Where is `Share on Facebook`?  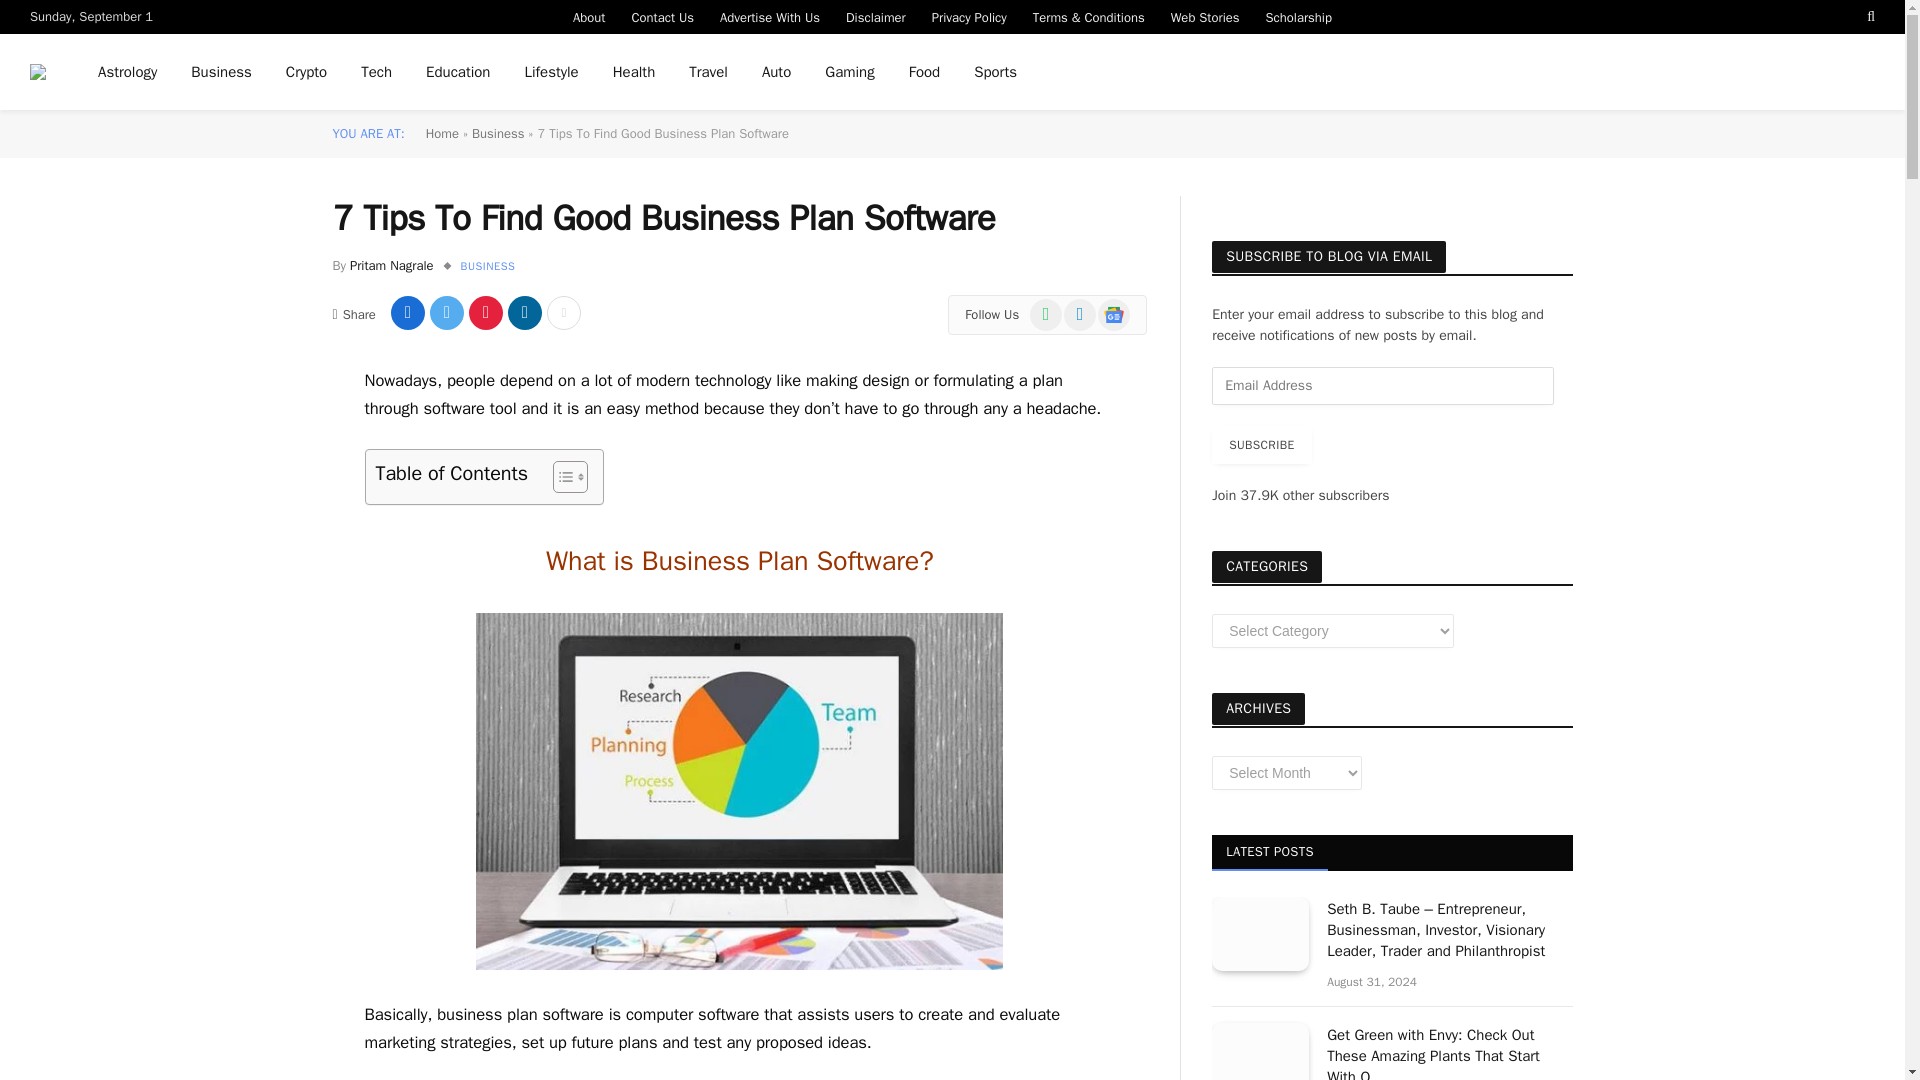 Share on Facebook is located at coordinates (408, 312).